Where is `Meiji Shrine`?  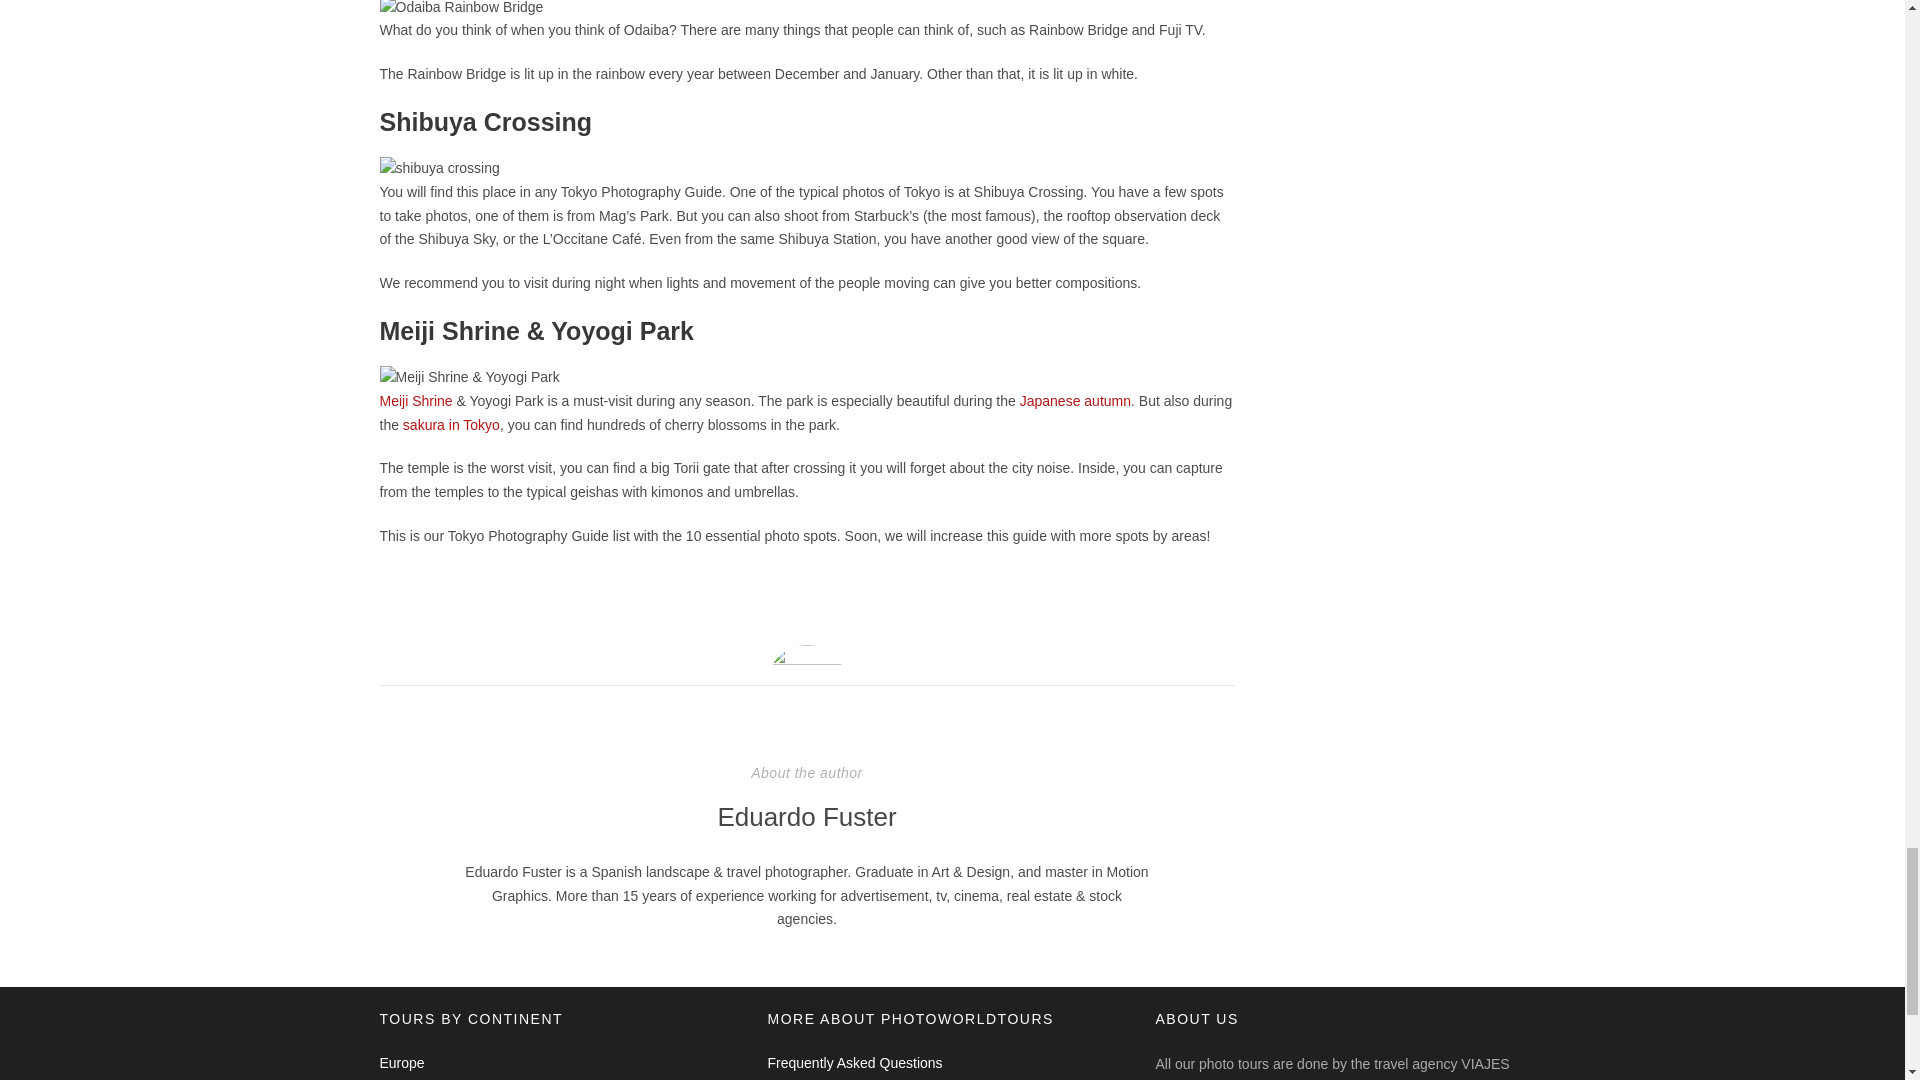
Meiji Shrine is located at coordinates (416, 401).